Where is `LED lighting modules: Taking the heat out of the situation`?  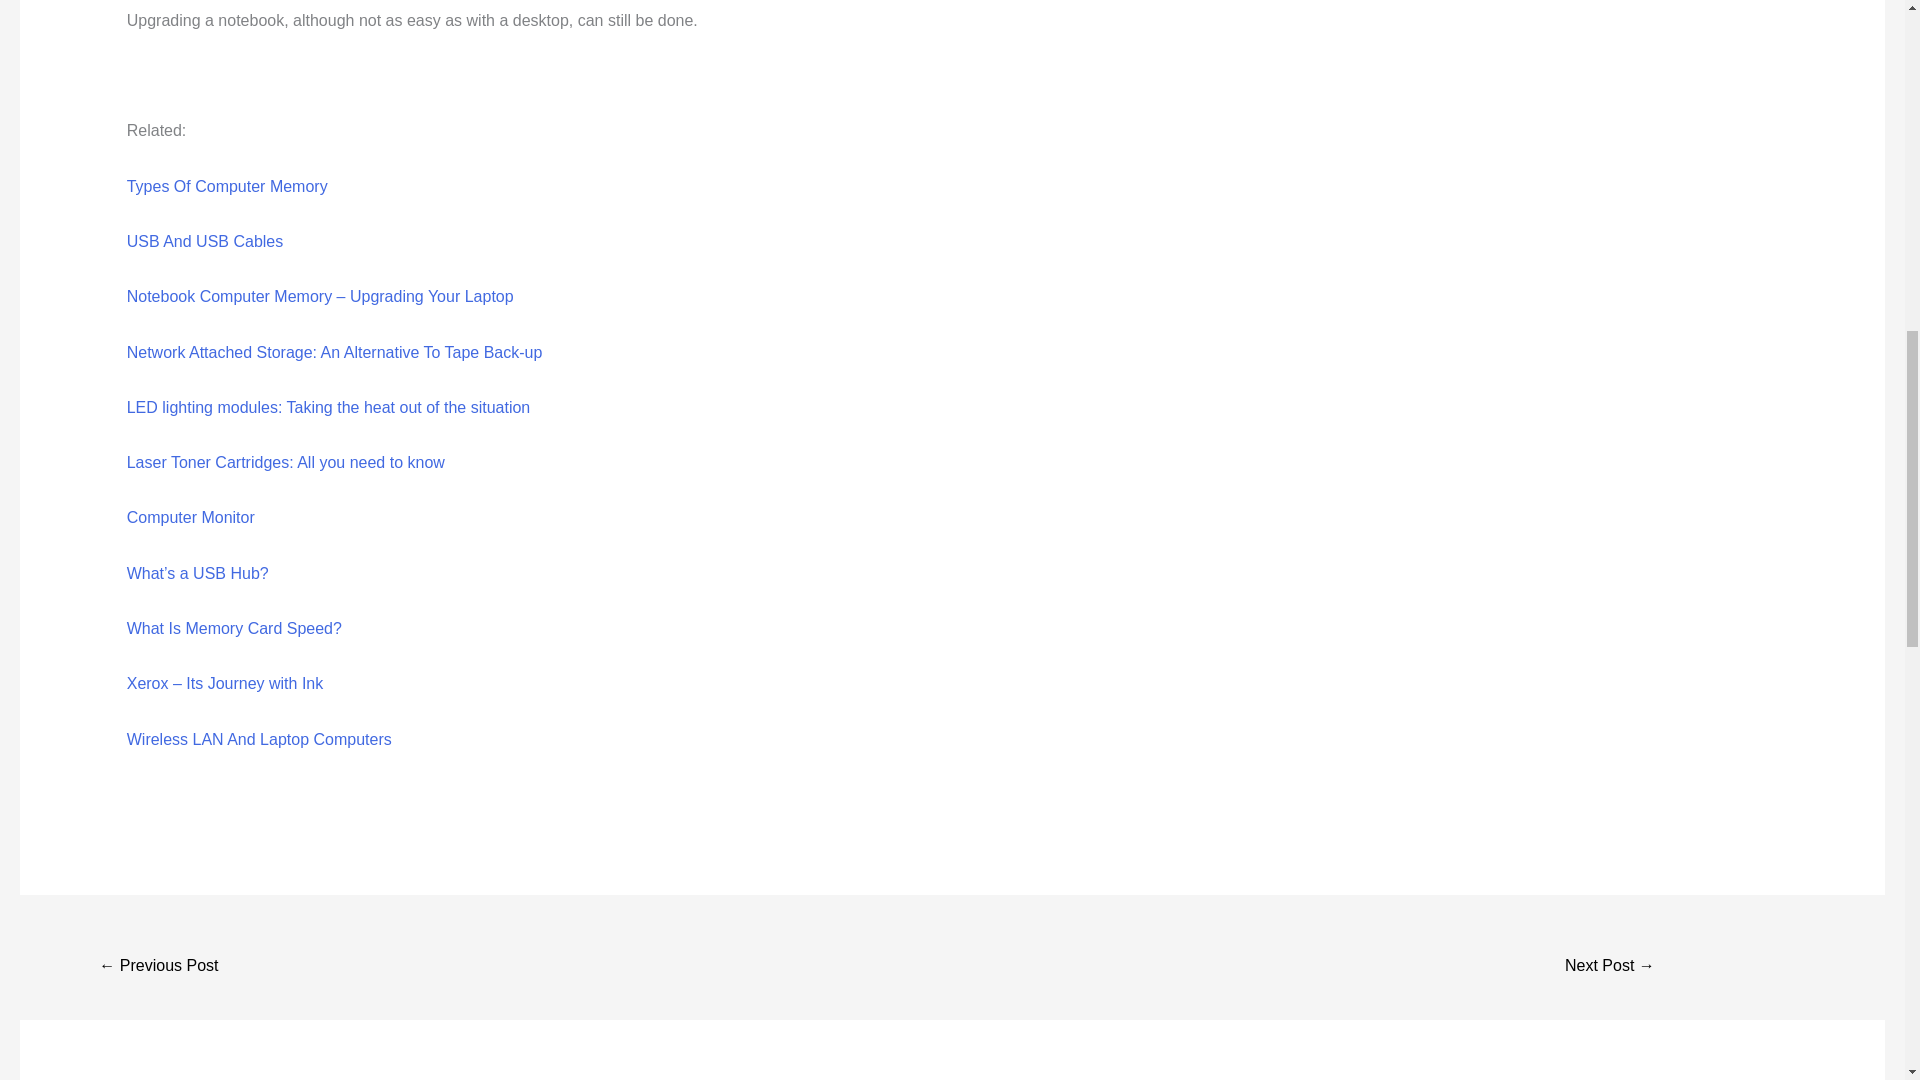 LED lighting modules: Taking the heat out of the situation is located at coordinates (328, 406).